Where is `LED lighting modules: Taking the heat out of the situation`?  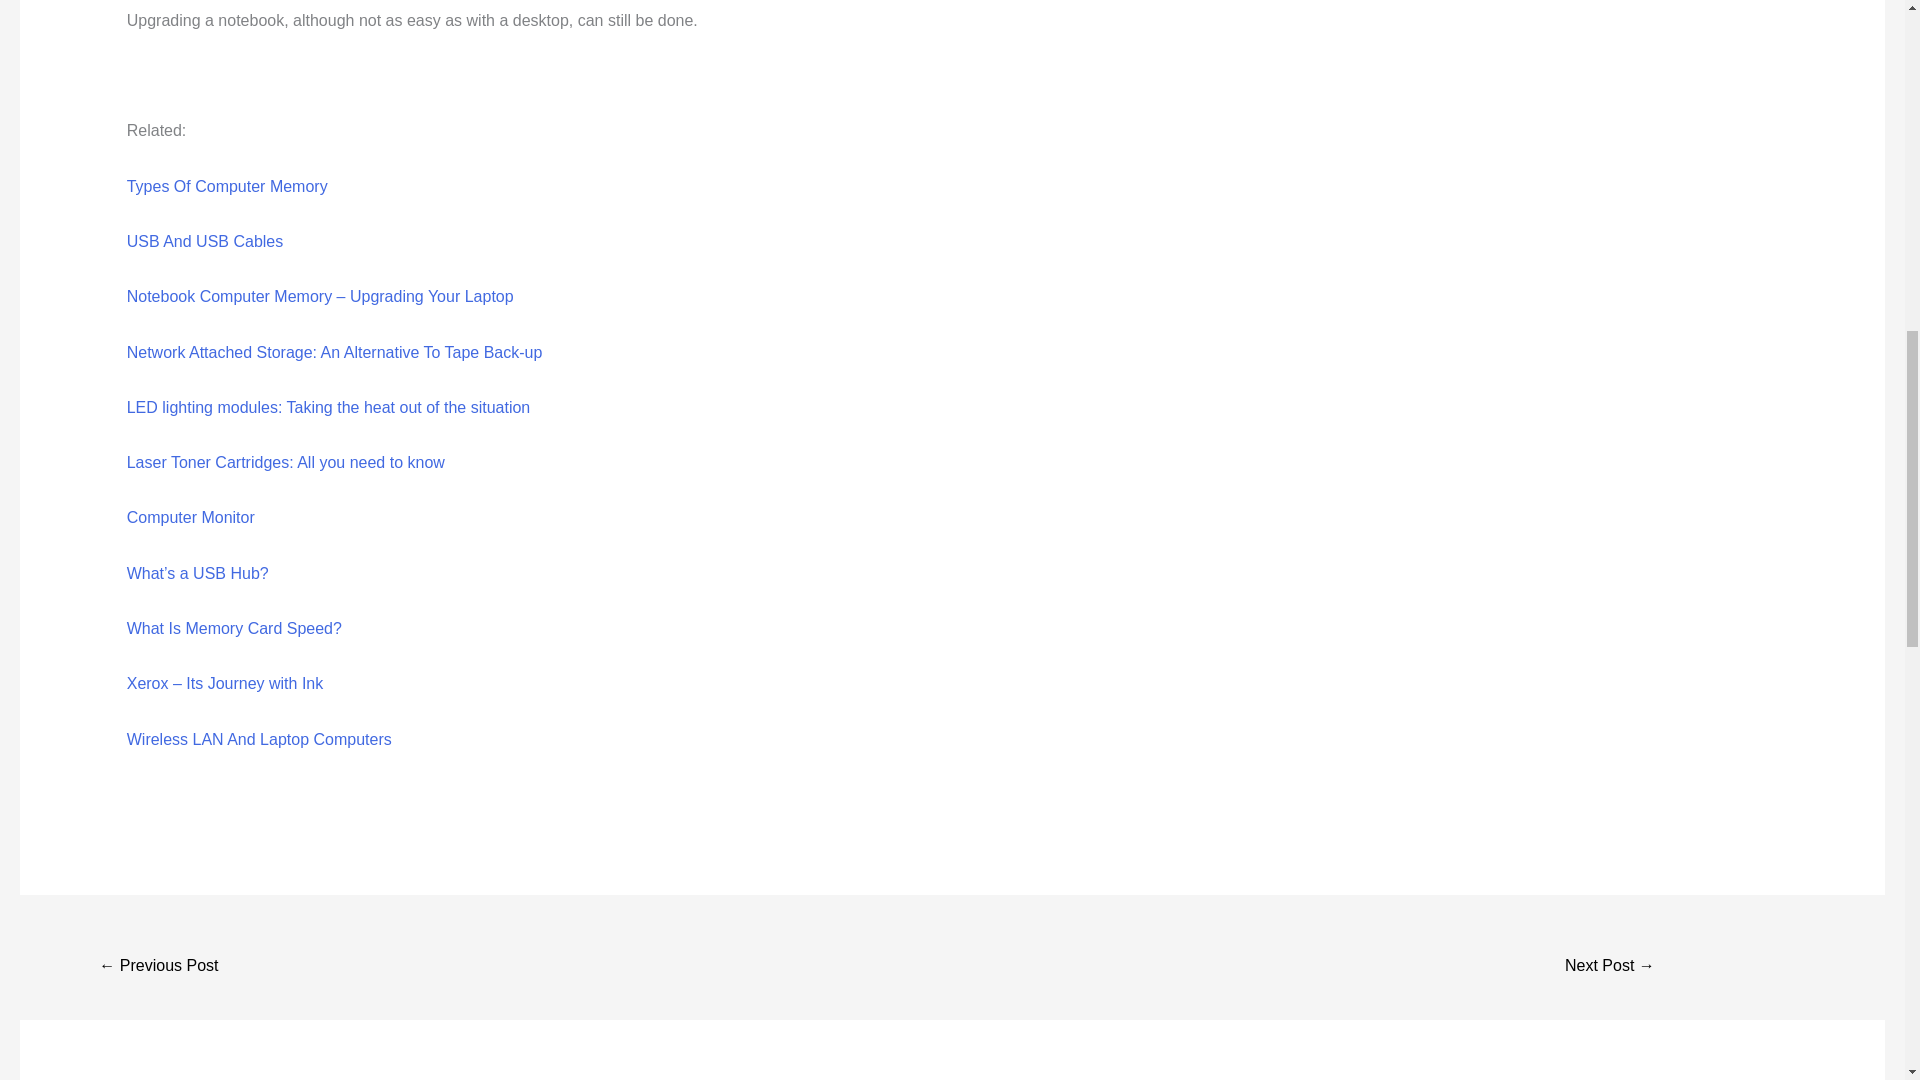 LED lighting modules: Taking the heat out of the situation is located at coordinates (328, 406).